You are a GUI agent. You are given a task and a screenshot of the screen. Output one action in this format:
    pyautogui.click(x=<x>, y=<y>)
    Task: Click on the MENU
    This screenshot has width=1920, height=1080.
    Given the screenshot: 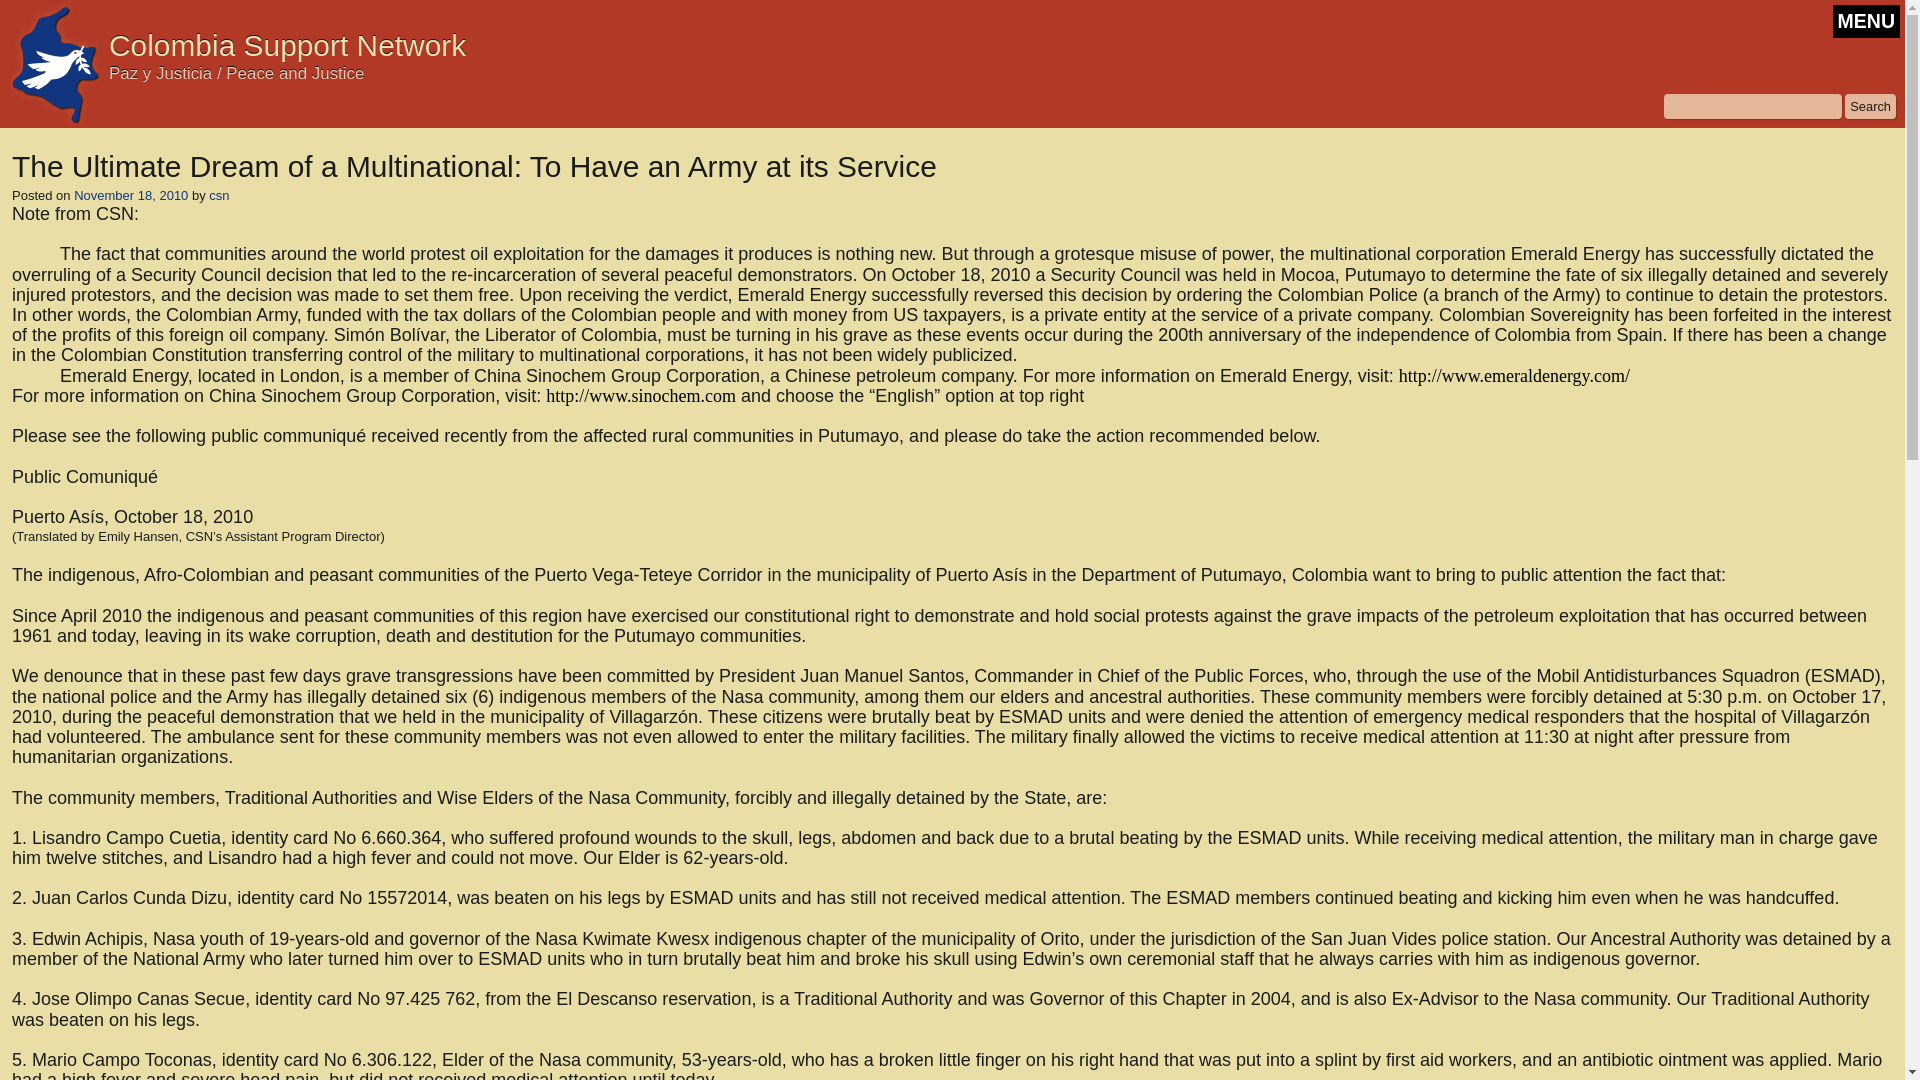 What is the action you would take?
    pyautogui.click(x=1866, y=21)
    